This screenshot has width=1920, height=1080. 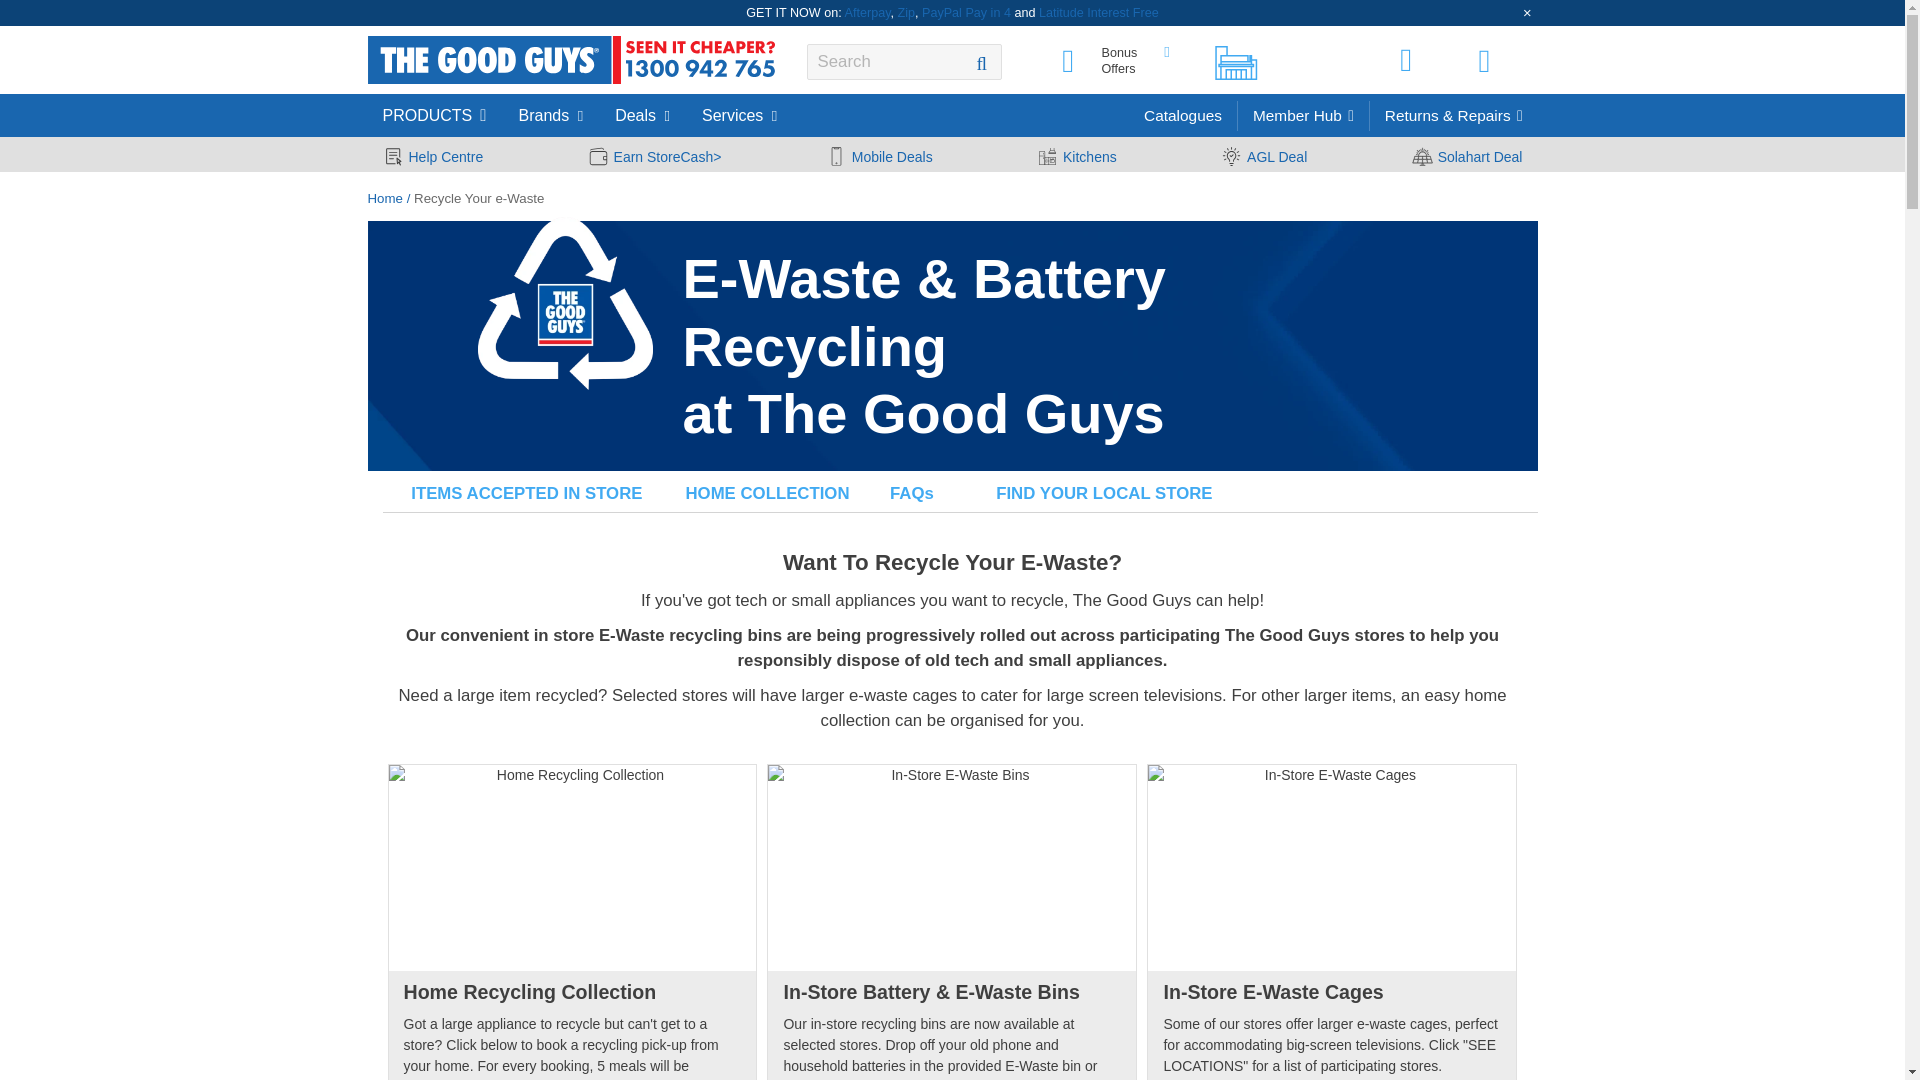 What do you see at coordinates (966, 13) in the screenshot?
I see `PayPal Pay in 4` at bounding box center [966, 13].